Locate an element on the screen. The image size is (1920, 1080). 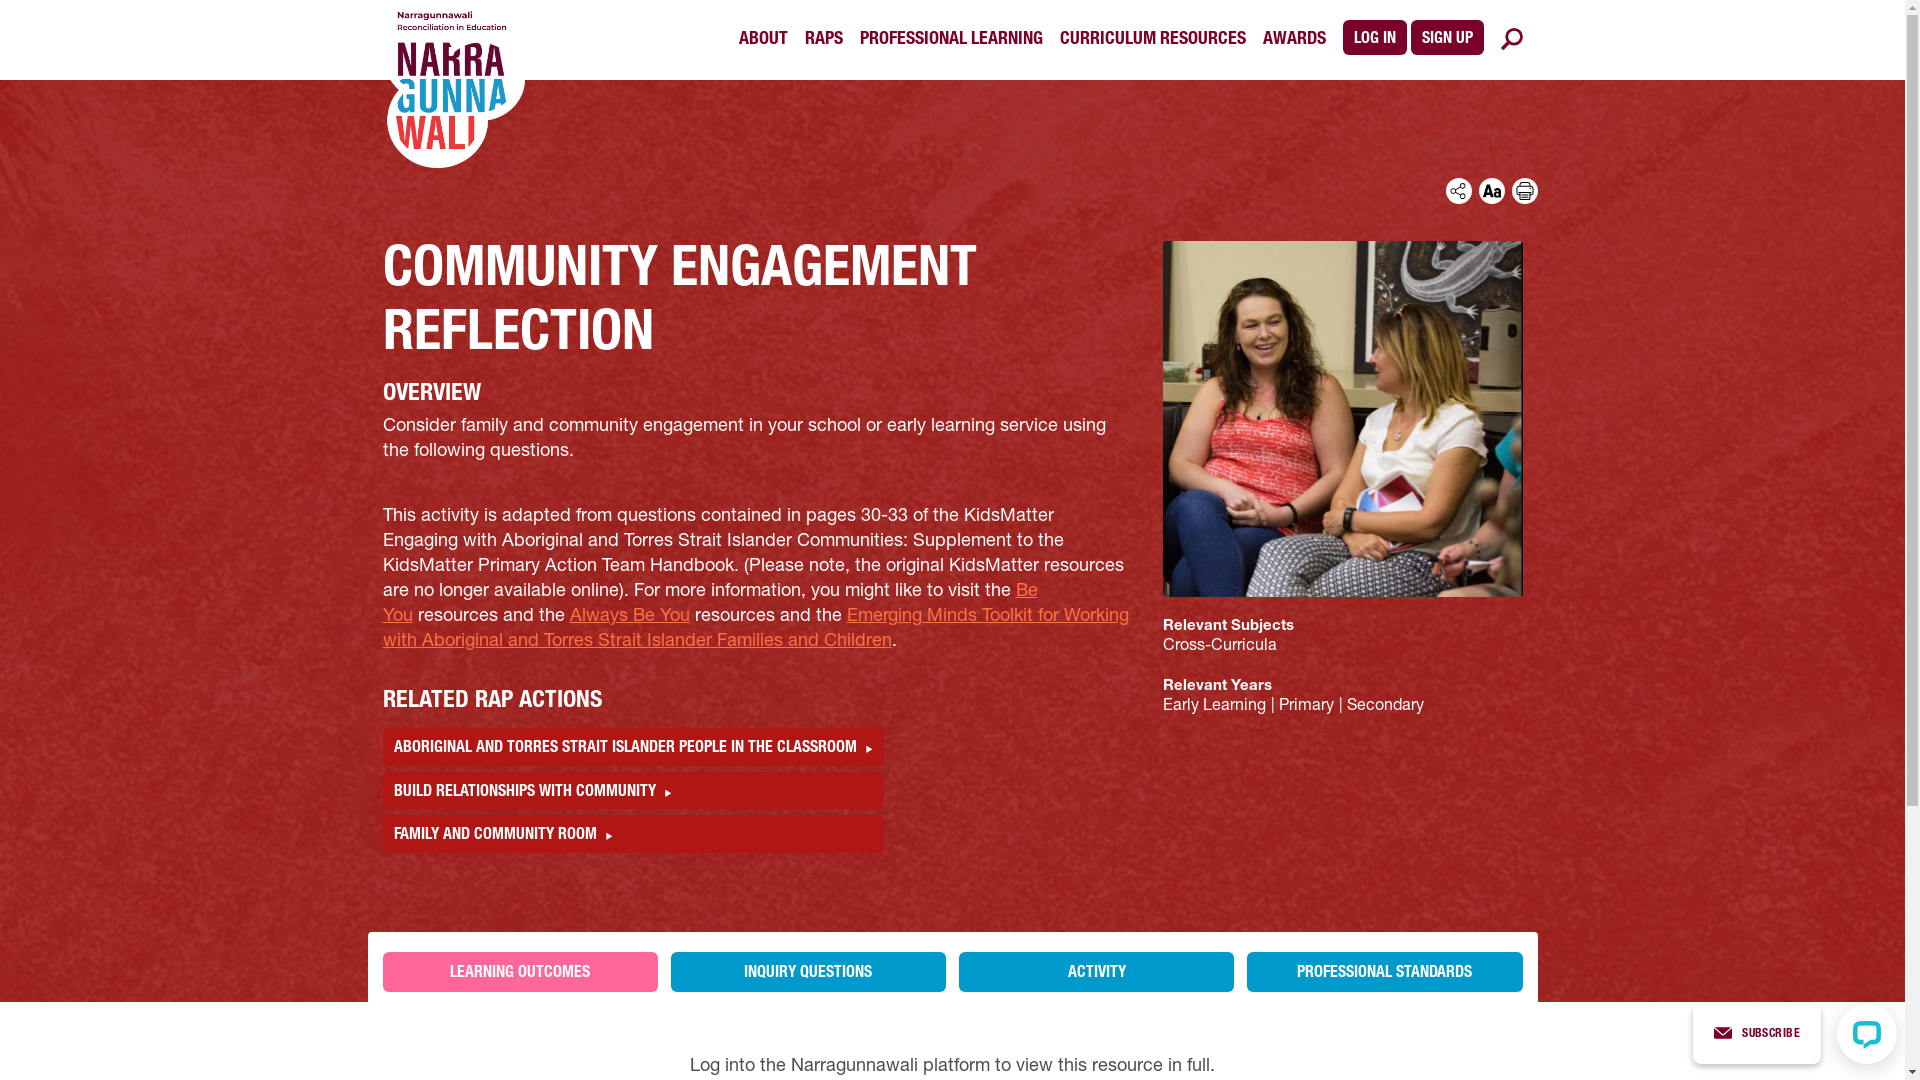
PROFESSIONAL STANDARDS is located at coordinates (1384, 972).